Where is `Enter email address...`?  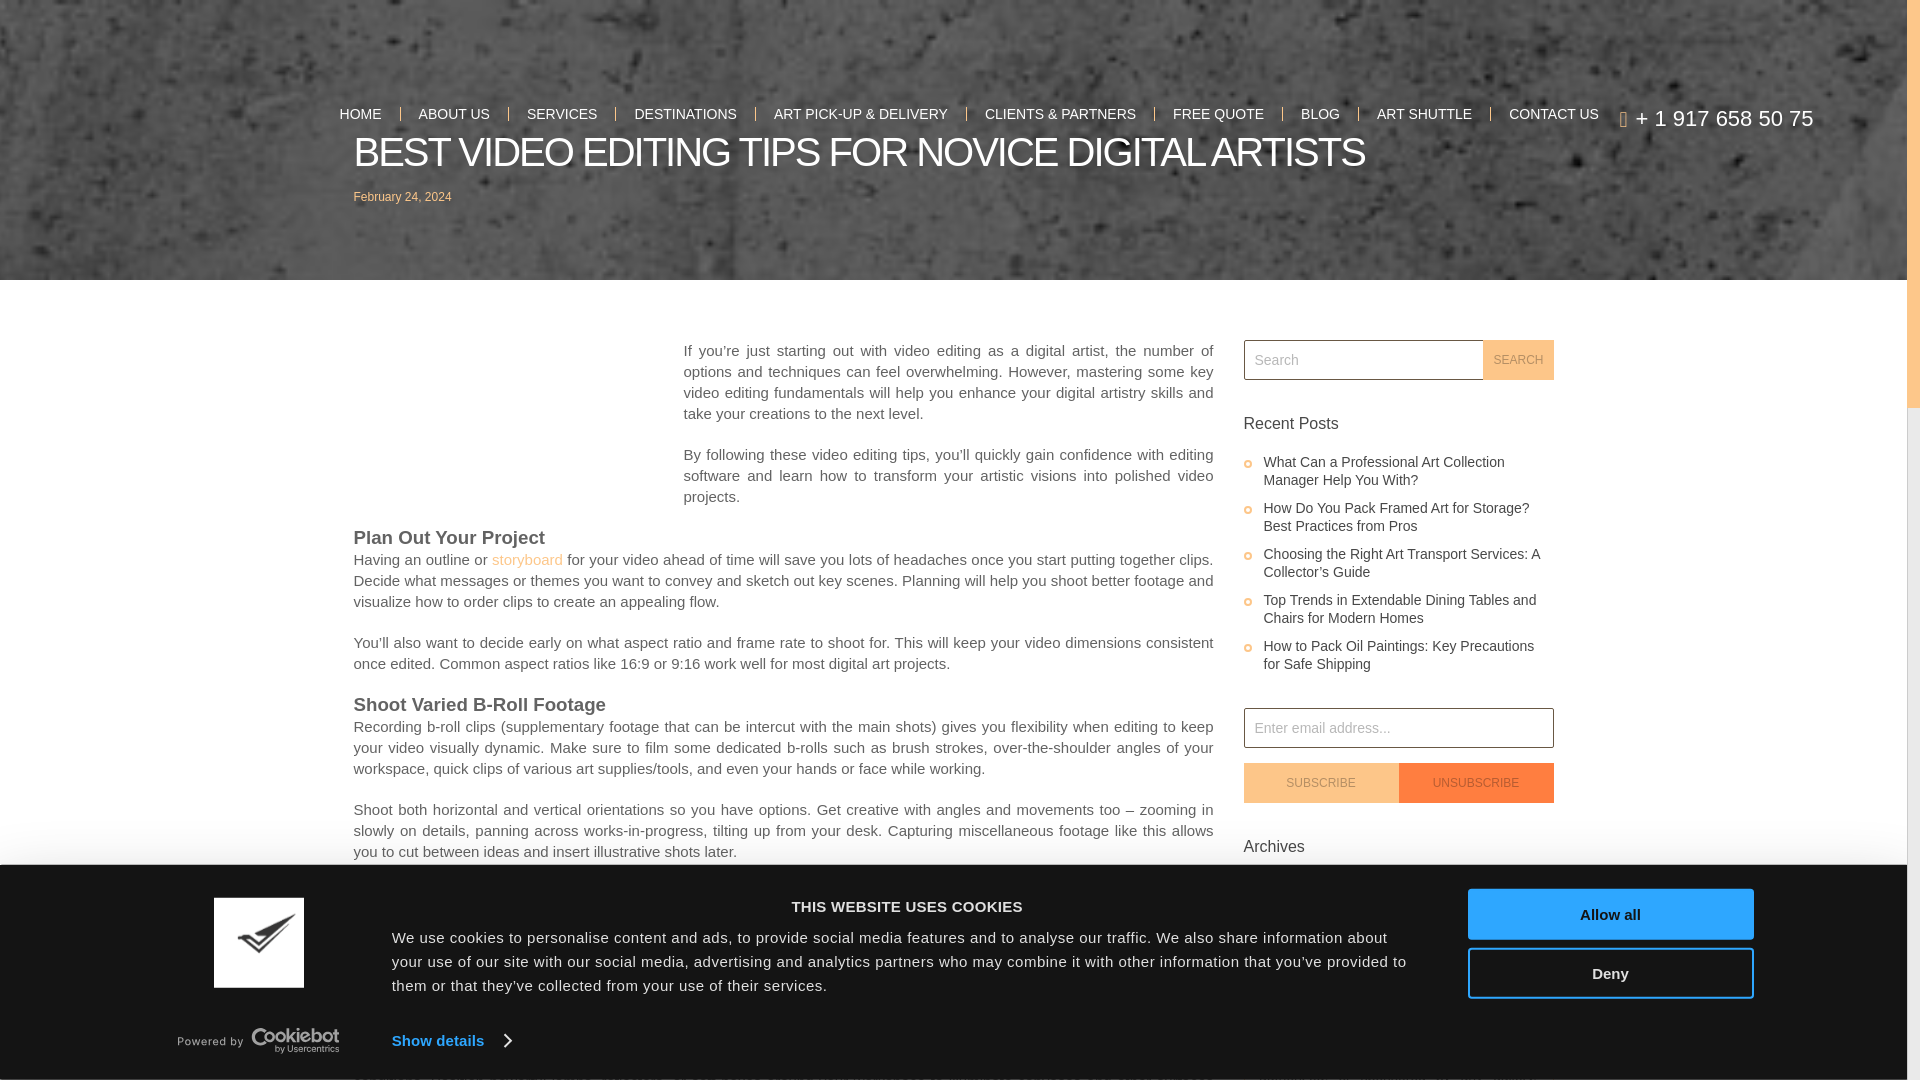 Enter email address... is located at coordinates (1398, 728).